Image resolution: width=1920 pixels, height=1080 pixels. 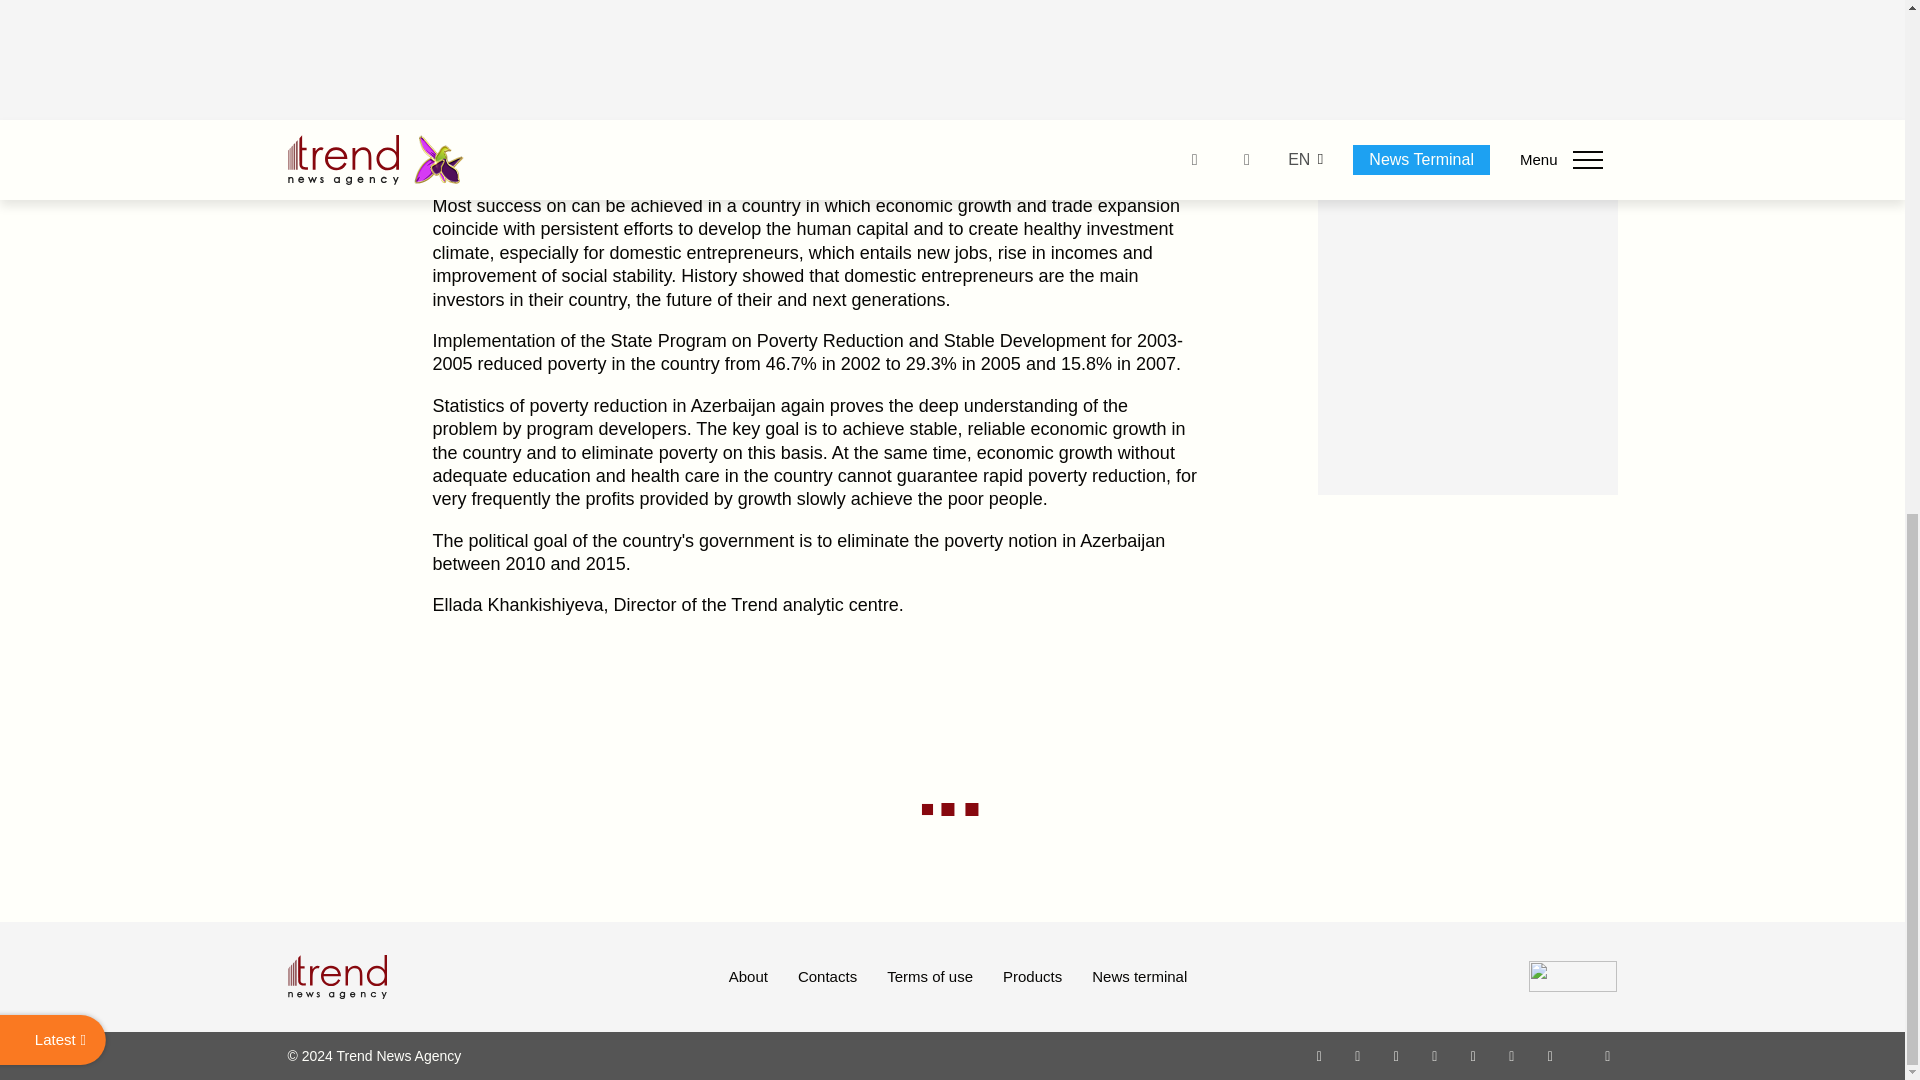 I want to click on LinkedIn, so click(x=1512, y=1055).